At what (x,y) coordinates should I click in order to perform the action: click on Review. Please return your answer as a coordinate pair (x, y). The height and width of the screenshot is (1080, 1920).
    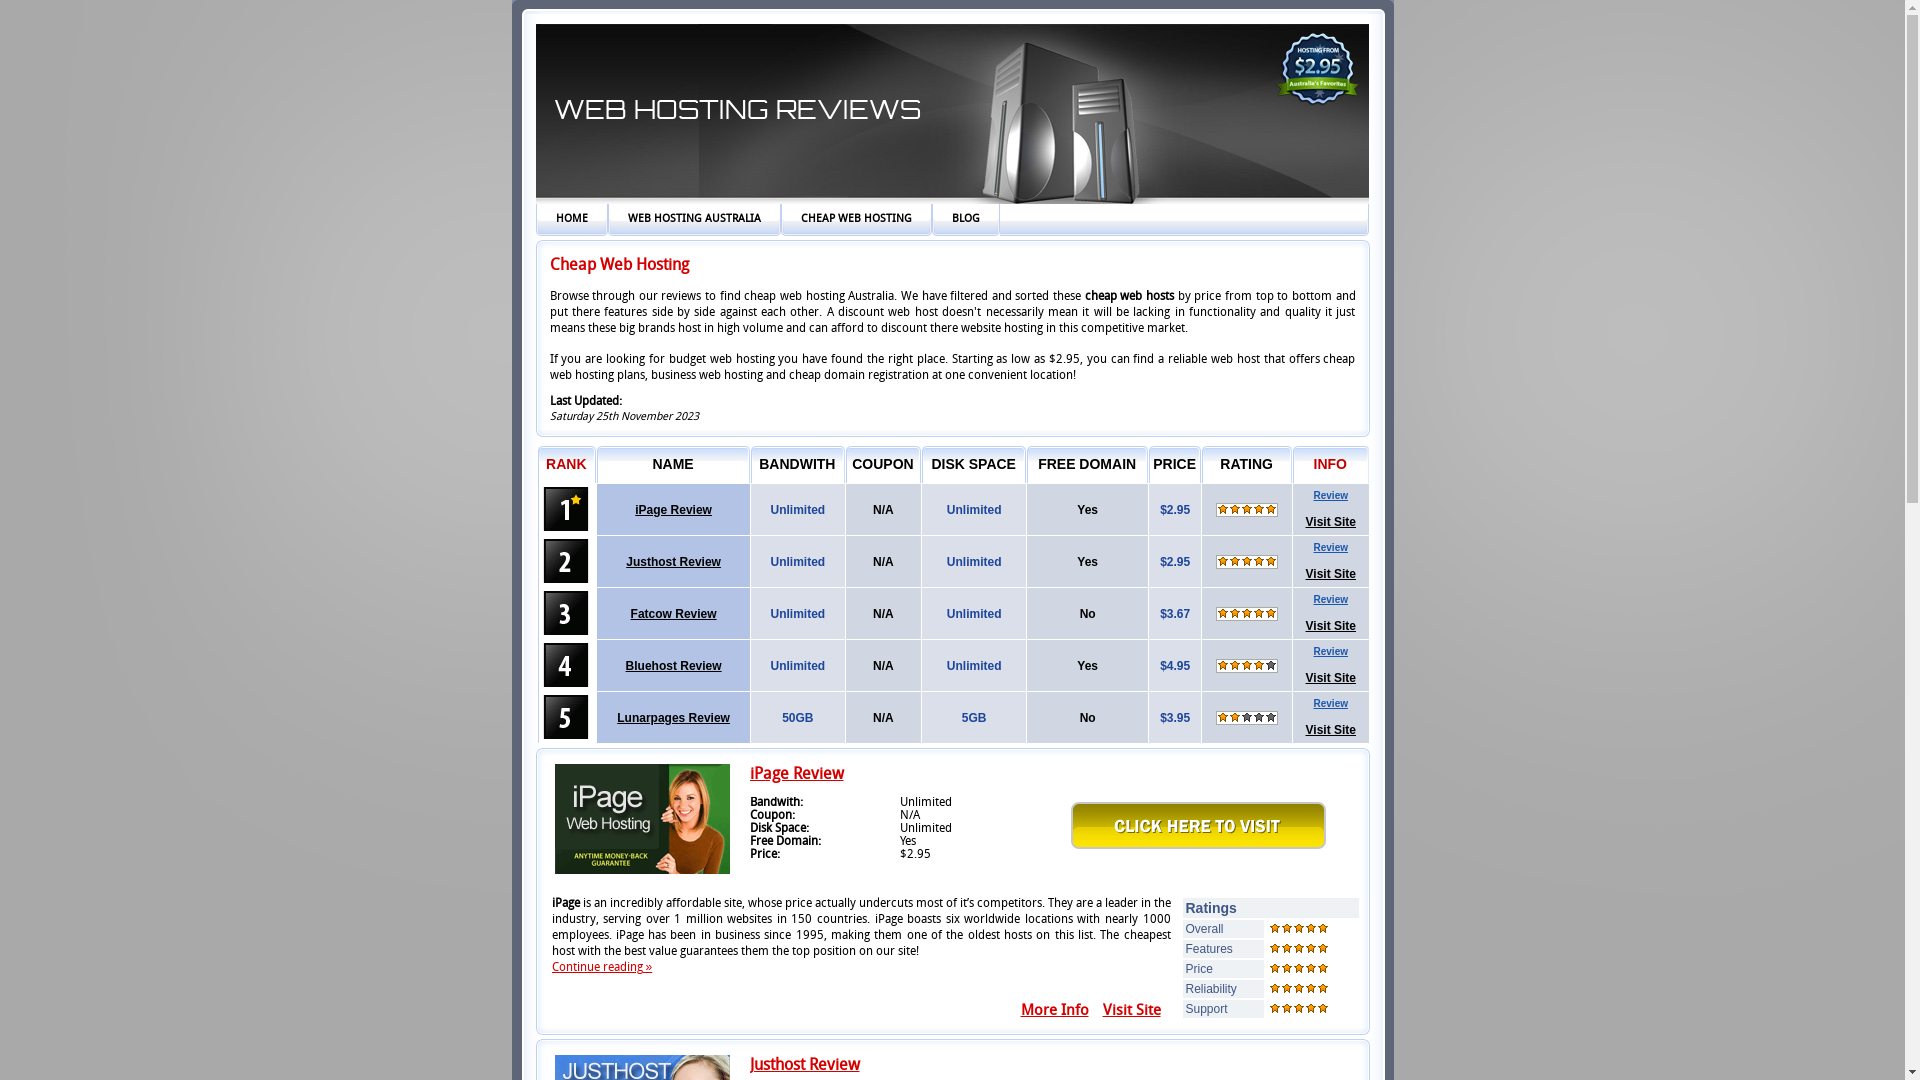
    Looking at the image, I should click on (1331, 600).